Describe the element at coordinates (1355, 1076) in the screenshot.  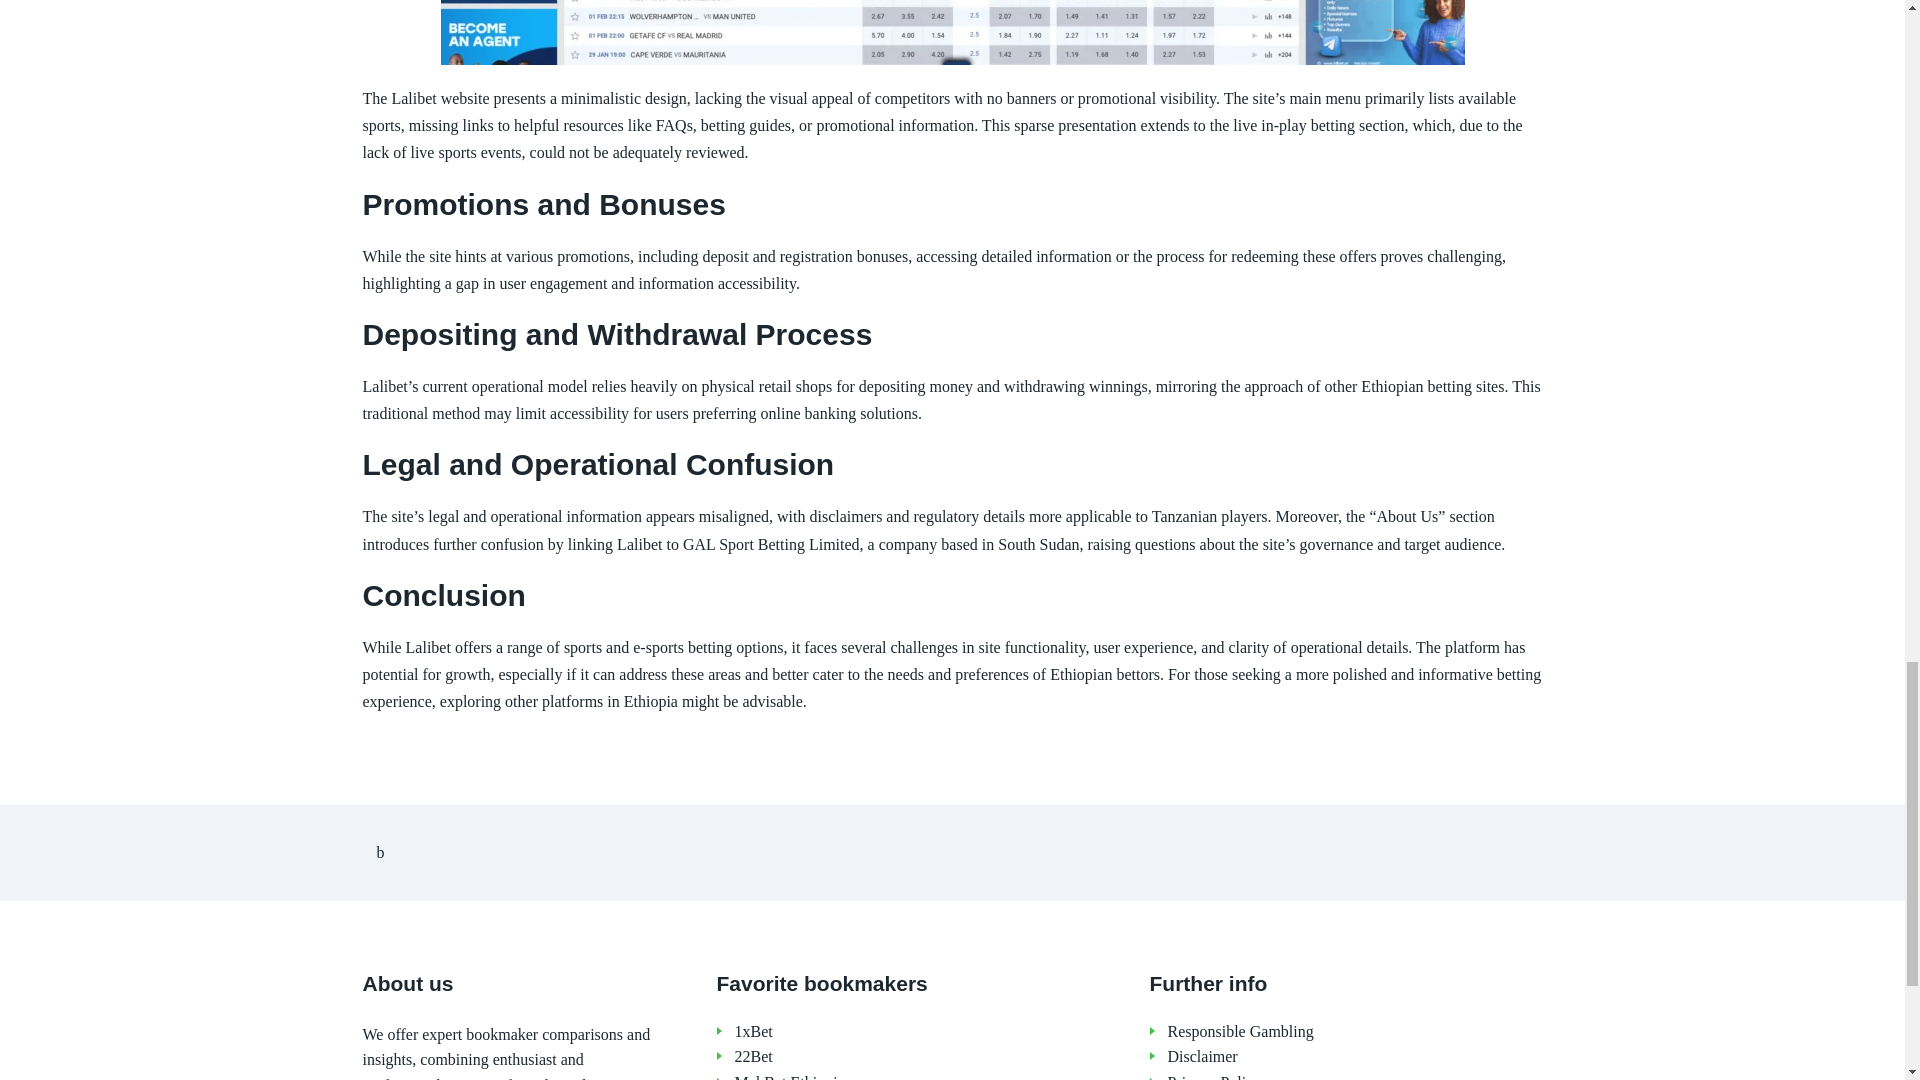
I see `Privacy Policy` at that location.